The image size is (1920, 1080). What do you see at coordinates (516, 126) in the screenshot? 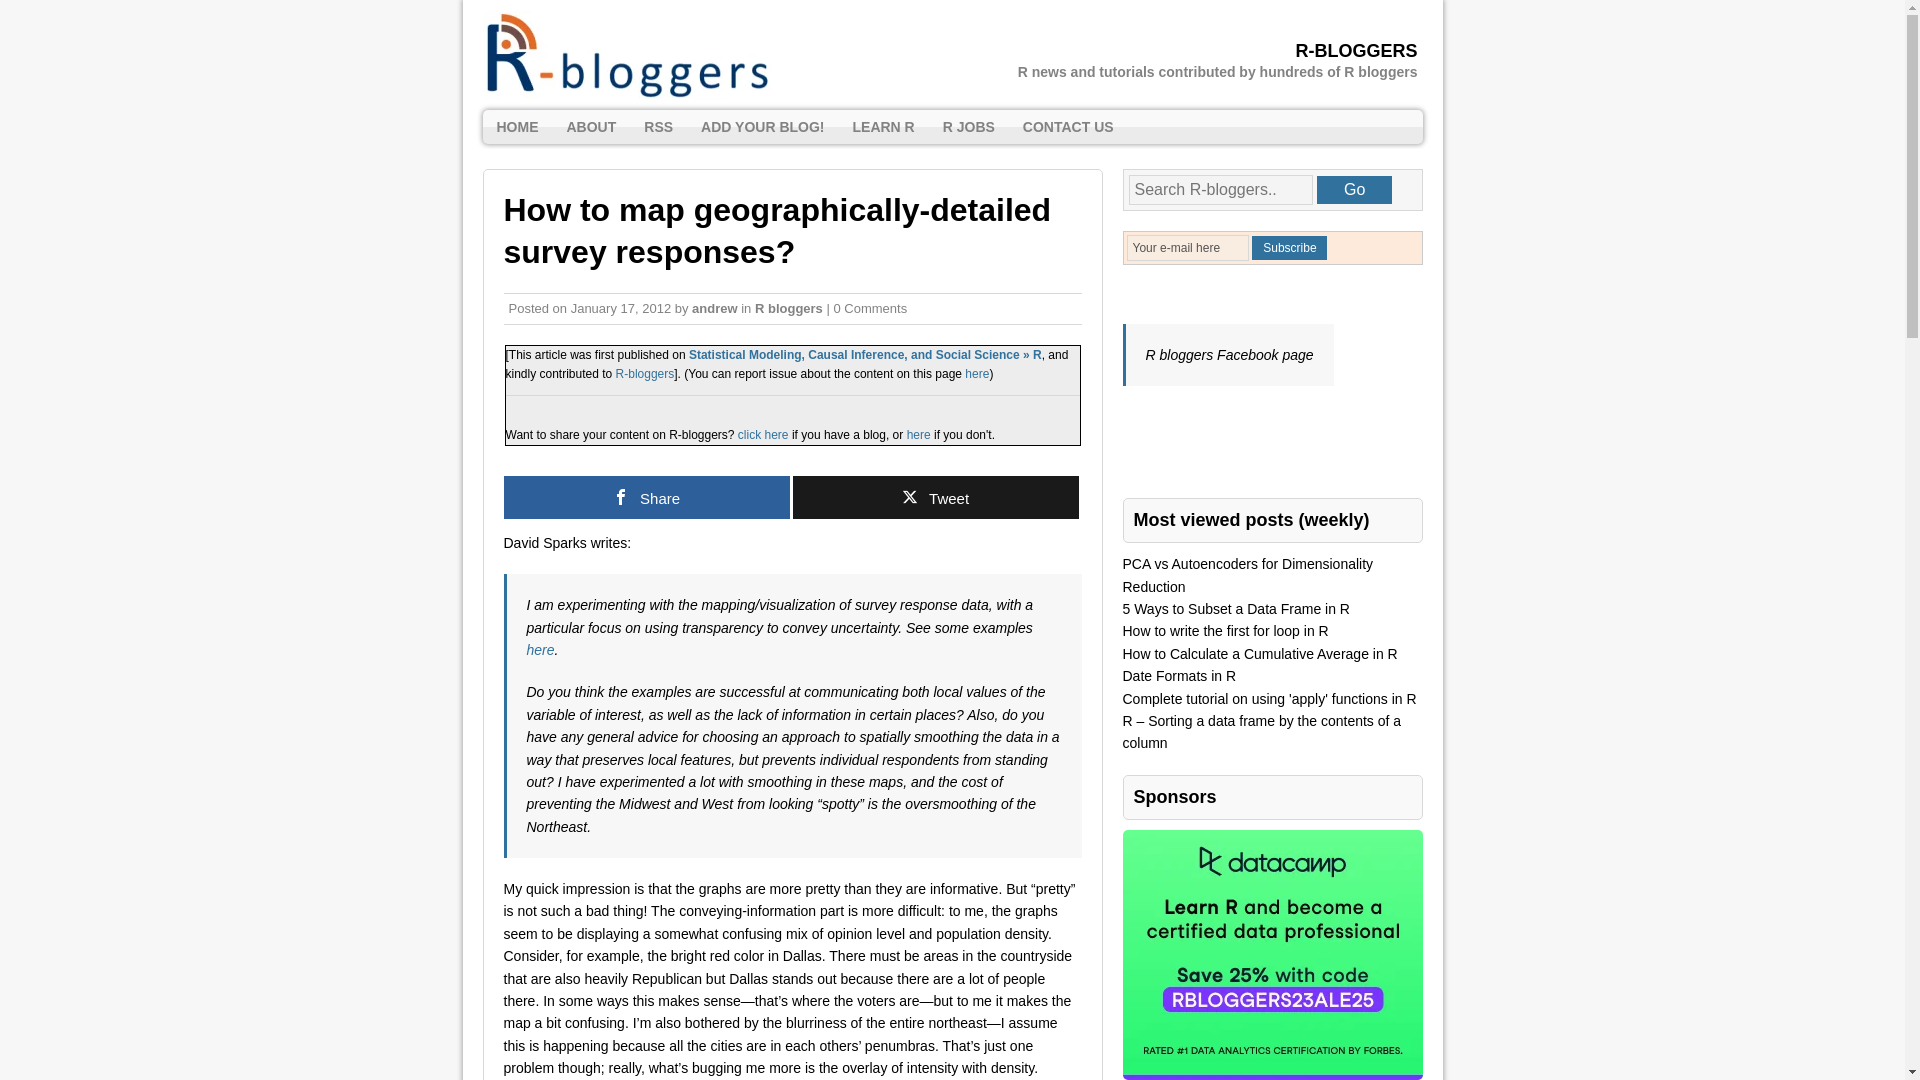
I see `HOME` at bounding box center [516, 126].